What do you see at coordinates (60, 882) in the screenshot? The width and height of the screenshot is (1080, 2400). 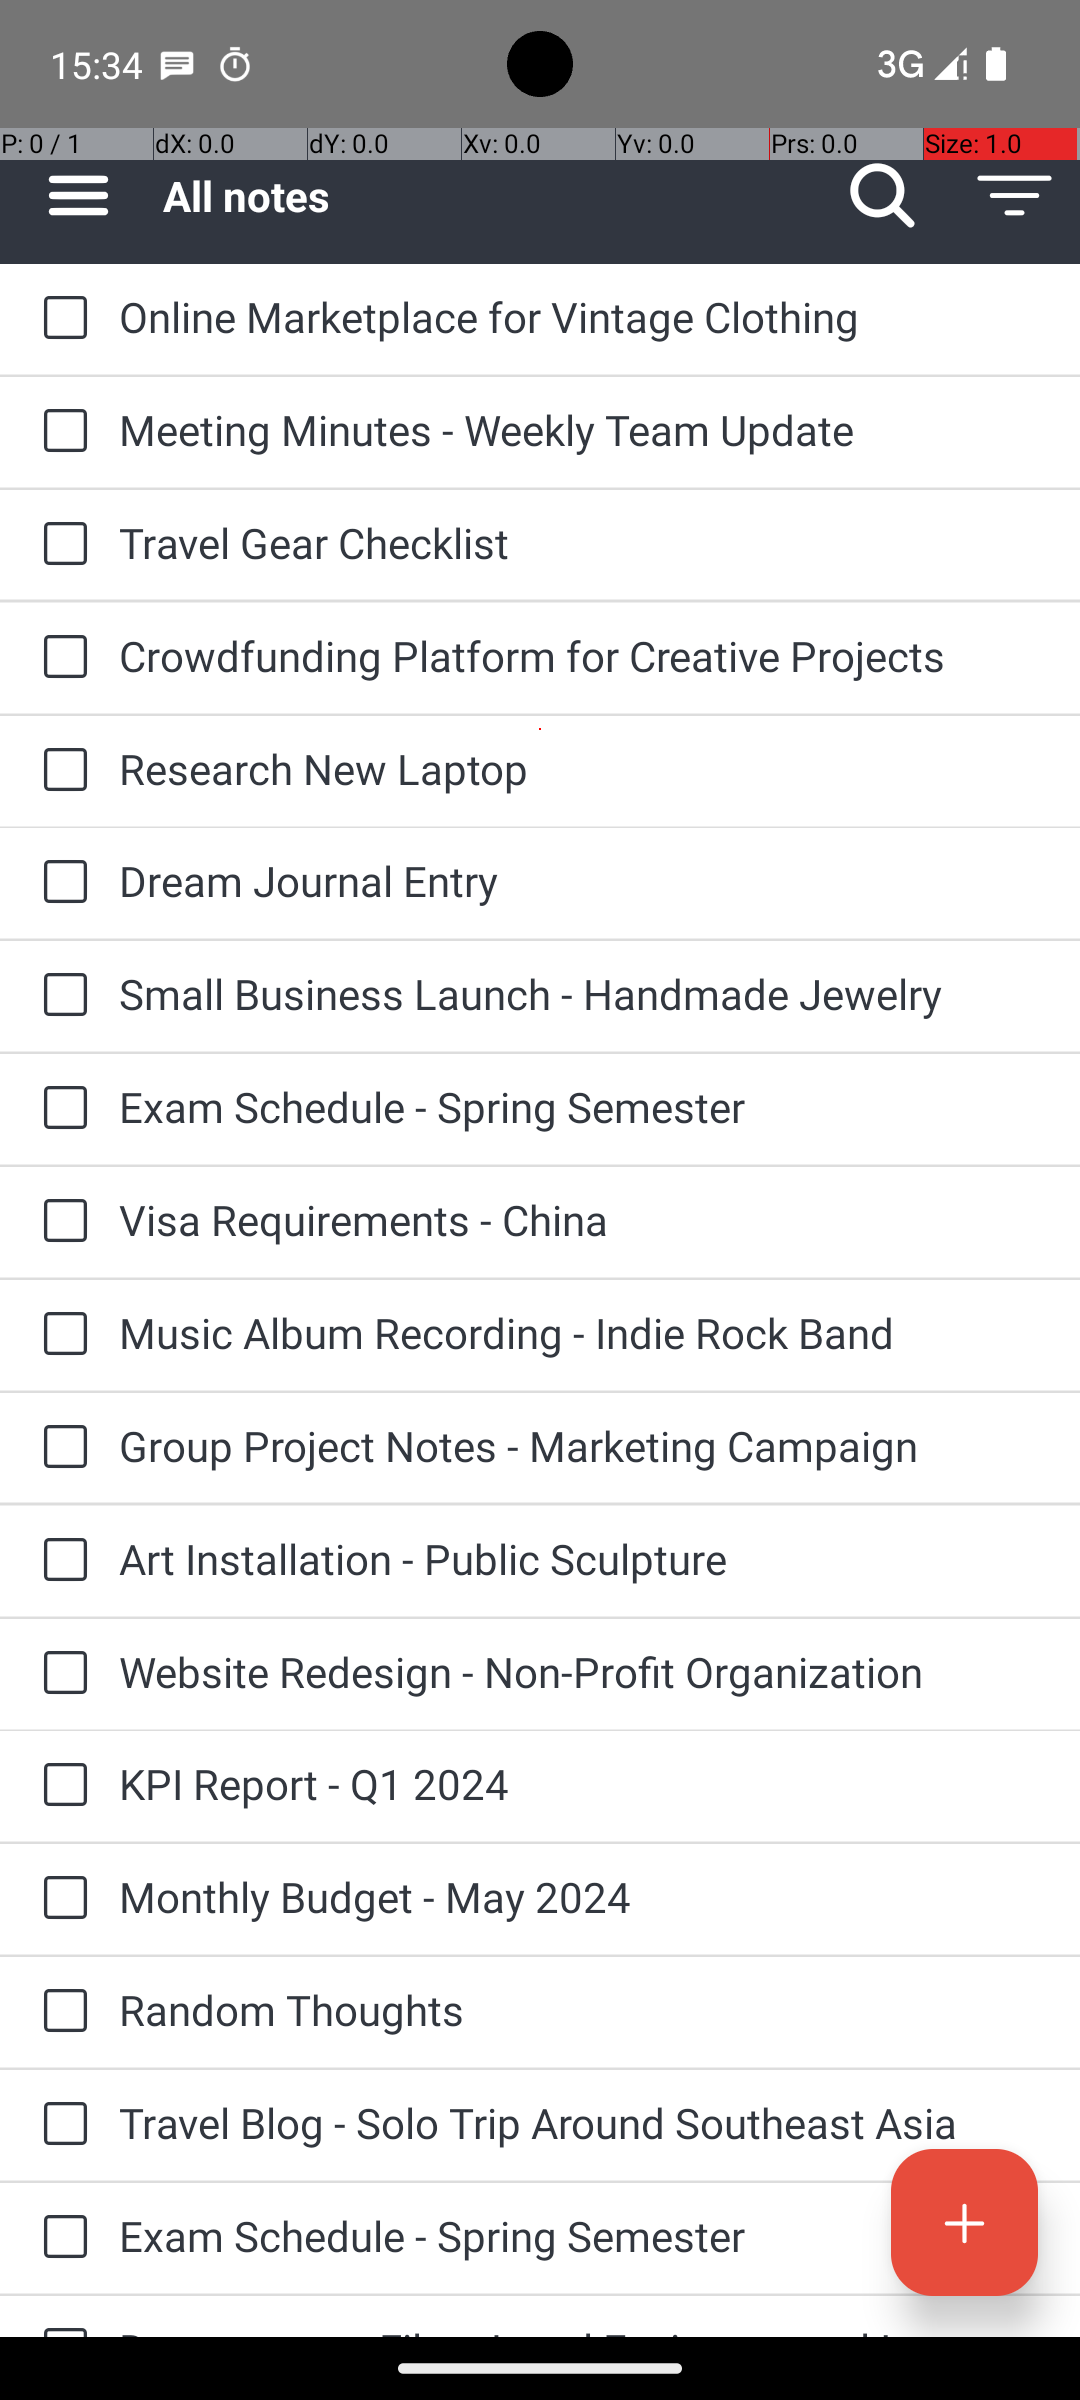 I see `to-do: Dream Journal Entry` at bounding box center [60, 882].